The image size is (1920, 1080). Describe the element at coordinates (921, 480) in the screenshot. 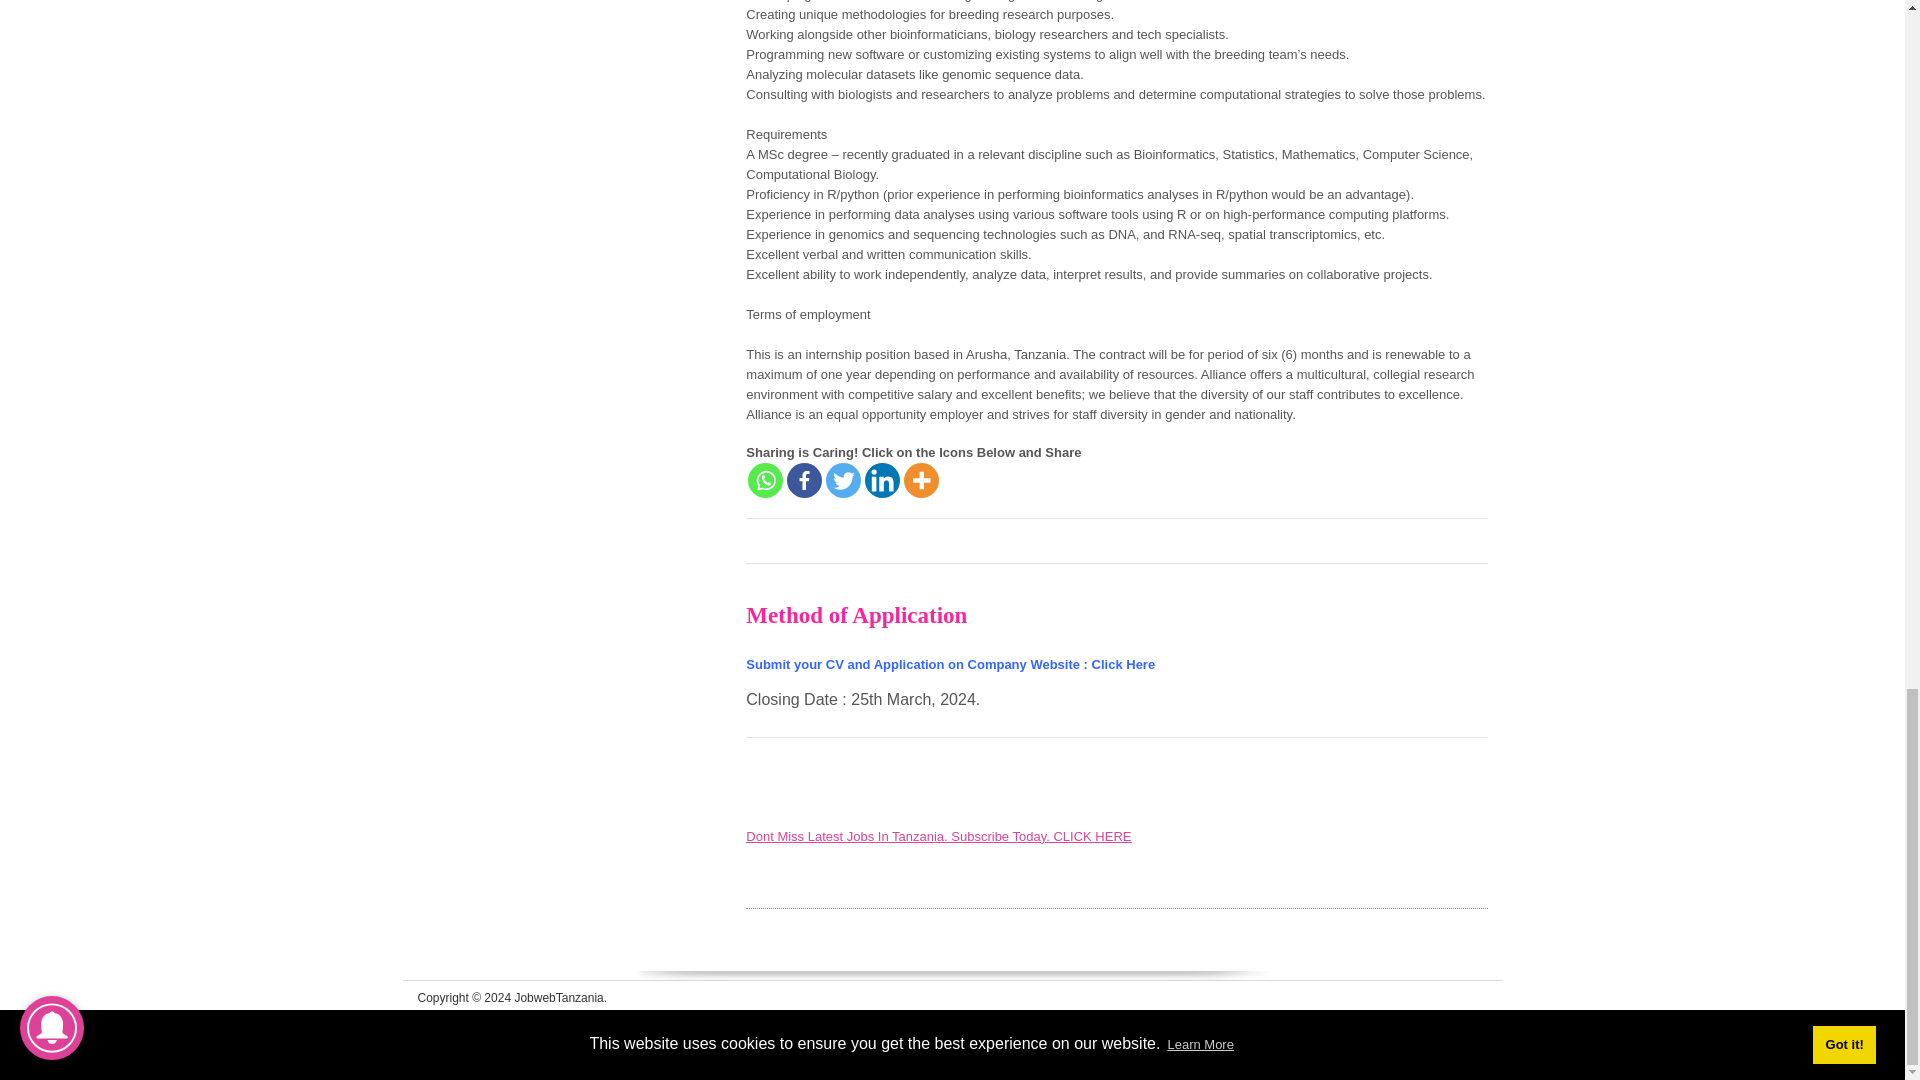

I see `More` at that location.